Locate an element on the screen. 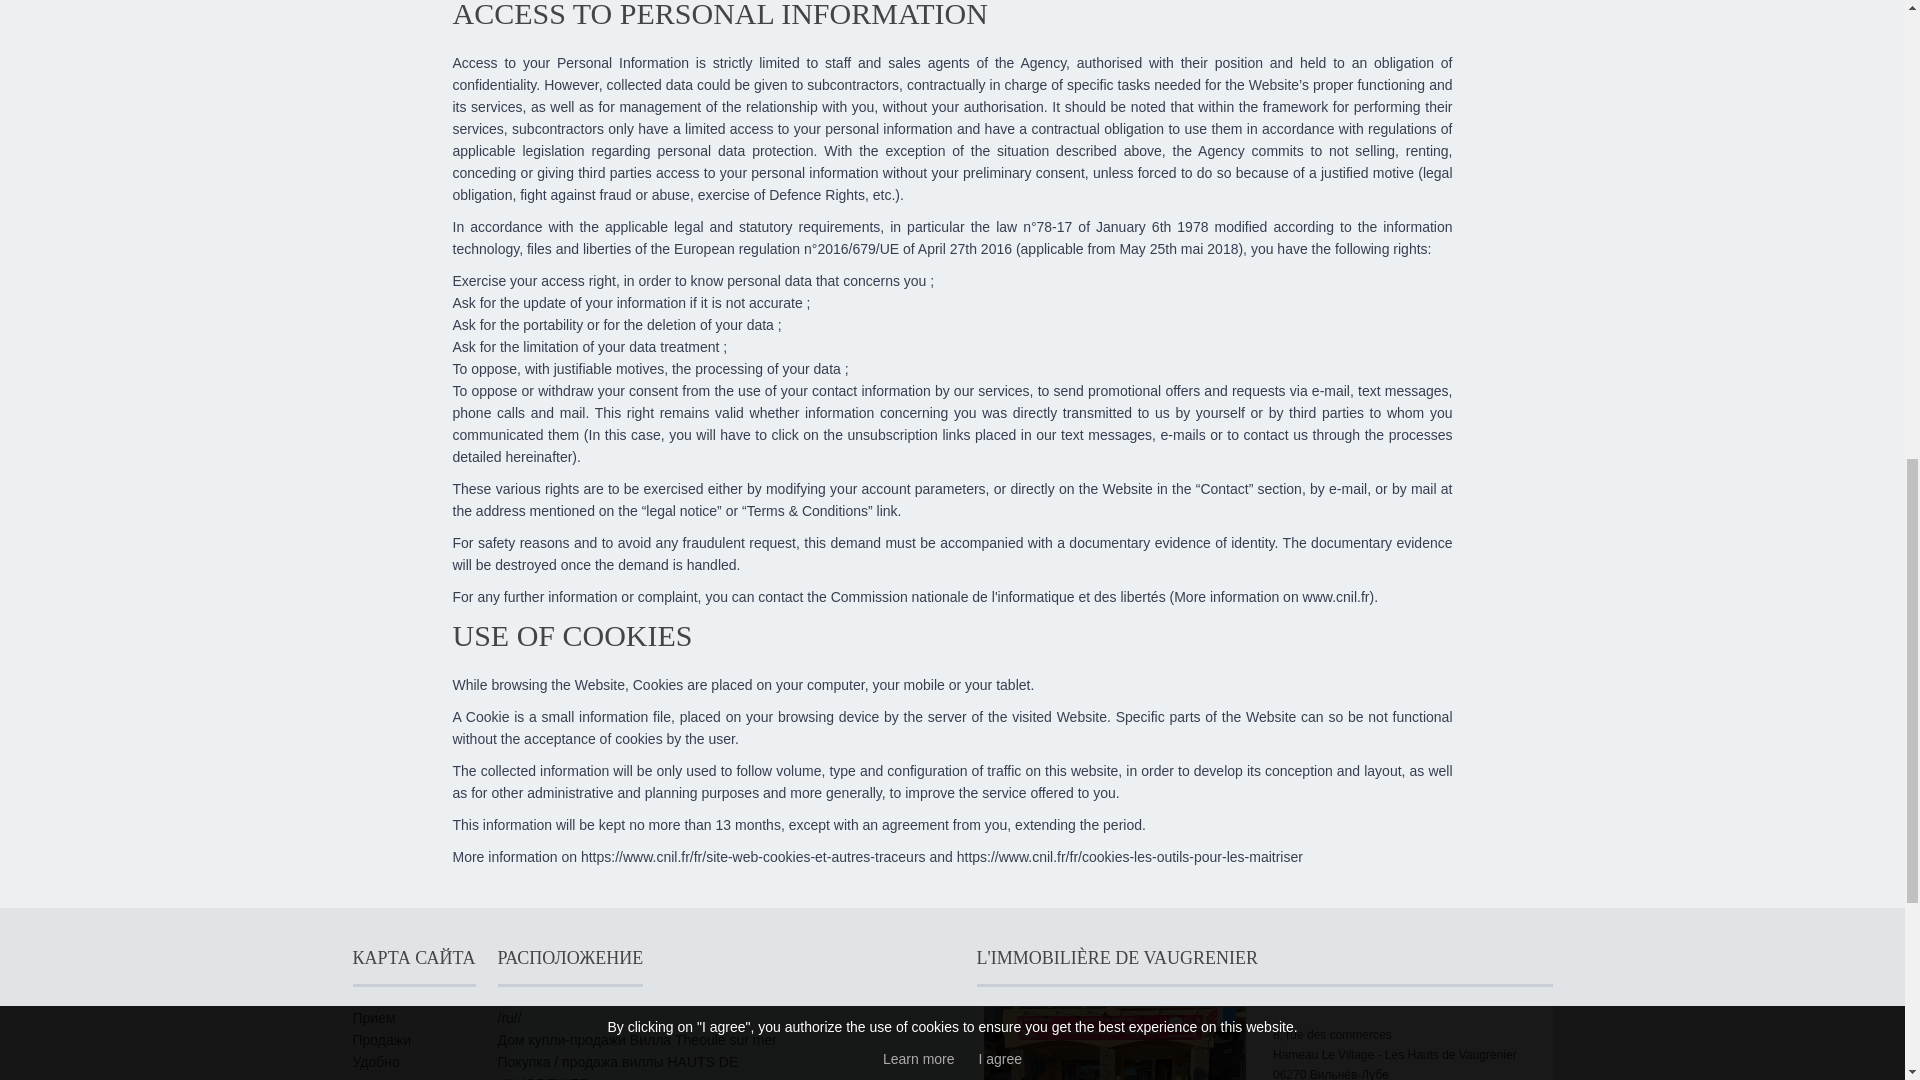 The height and width of the screenshot is (1080, 1920). www.cnil.fr is located at coordinates (1336, 596).